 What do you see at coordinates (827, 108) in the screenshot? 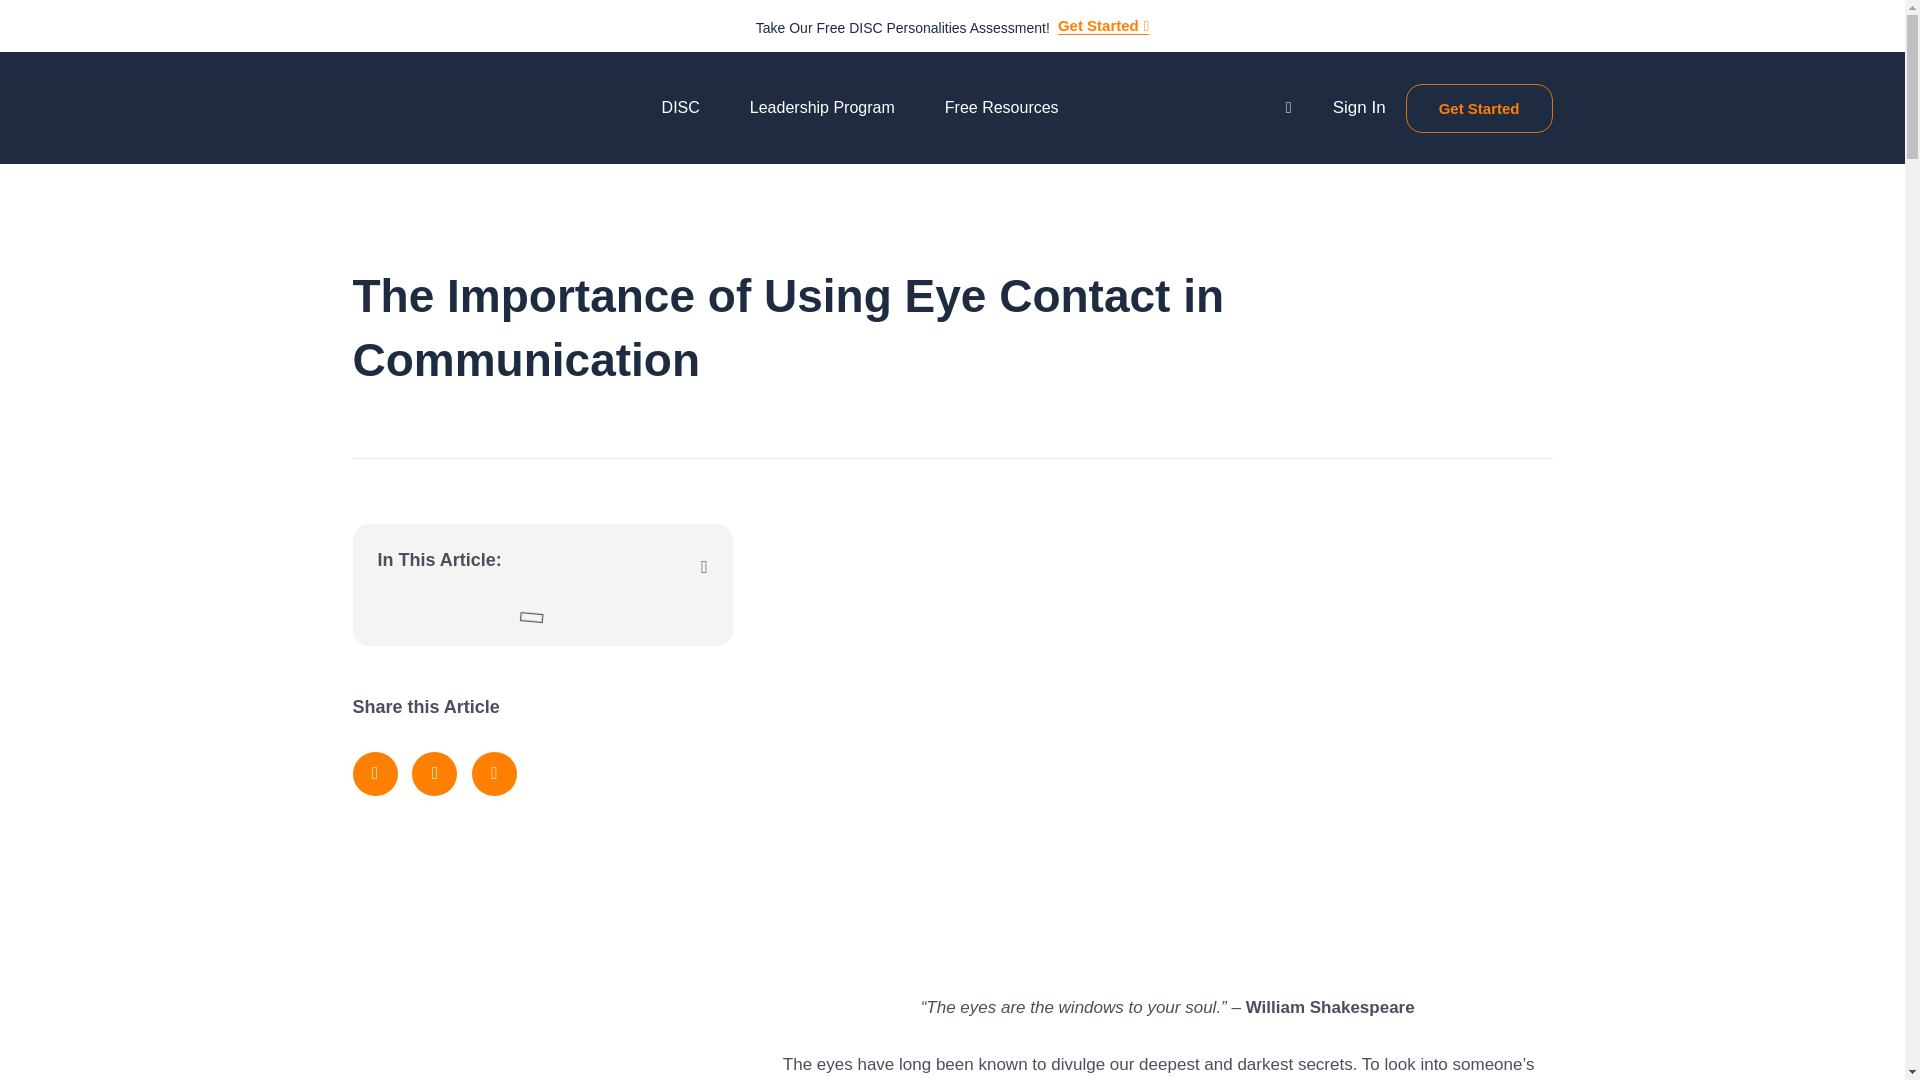
I see `Leadership Program` at bounding box center [827, 108].